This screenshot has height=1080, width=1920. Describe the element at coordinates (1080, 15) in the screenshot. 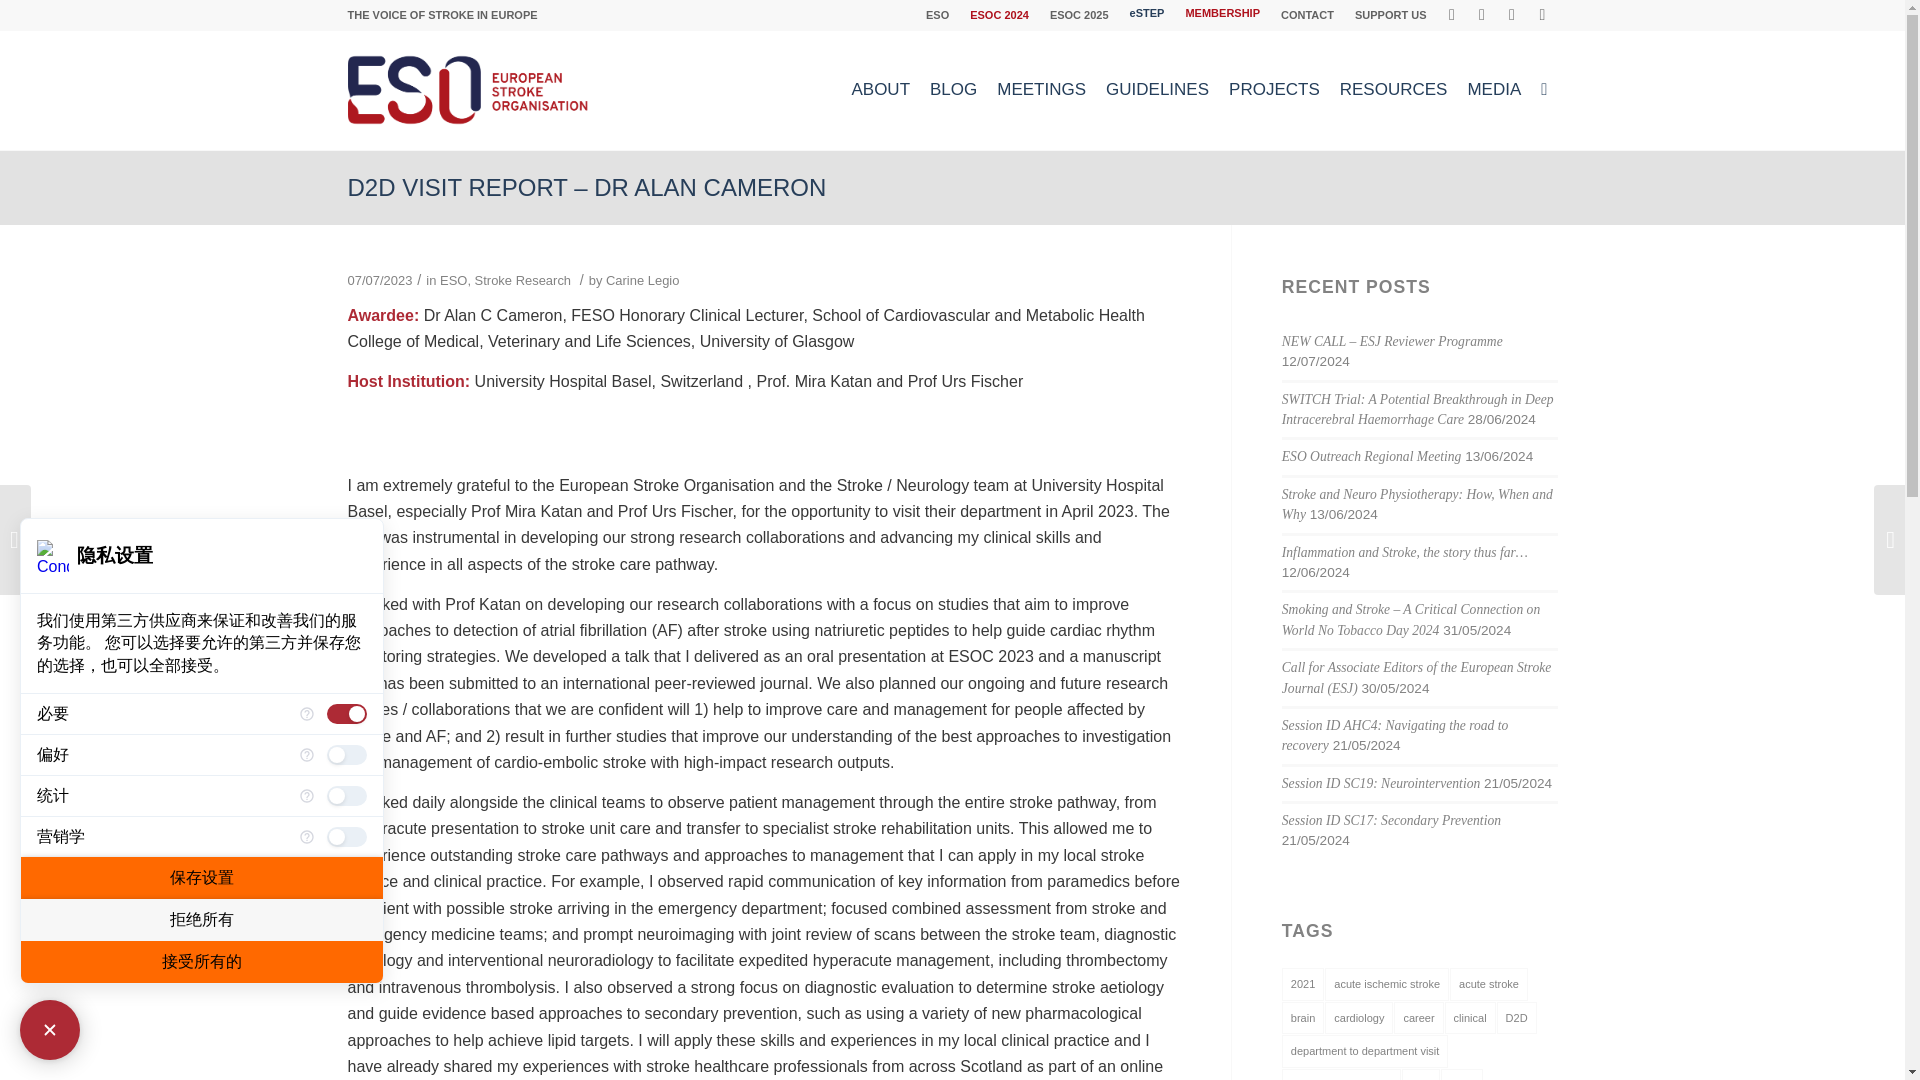

I see `ESOC 2025` at that location.